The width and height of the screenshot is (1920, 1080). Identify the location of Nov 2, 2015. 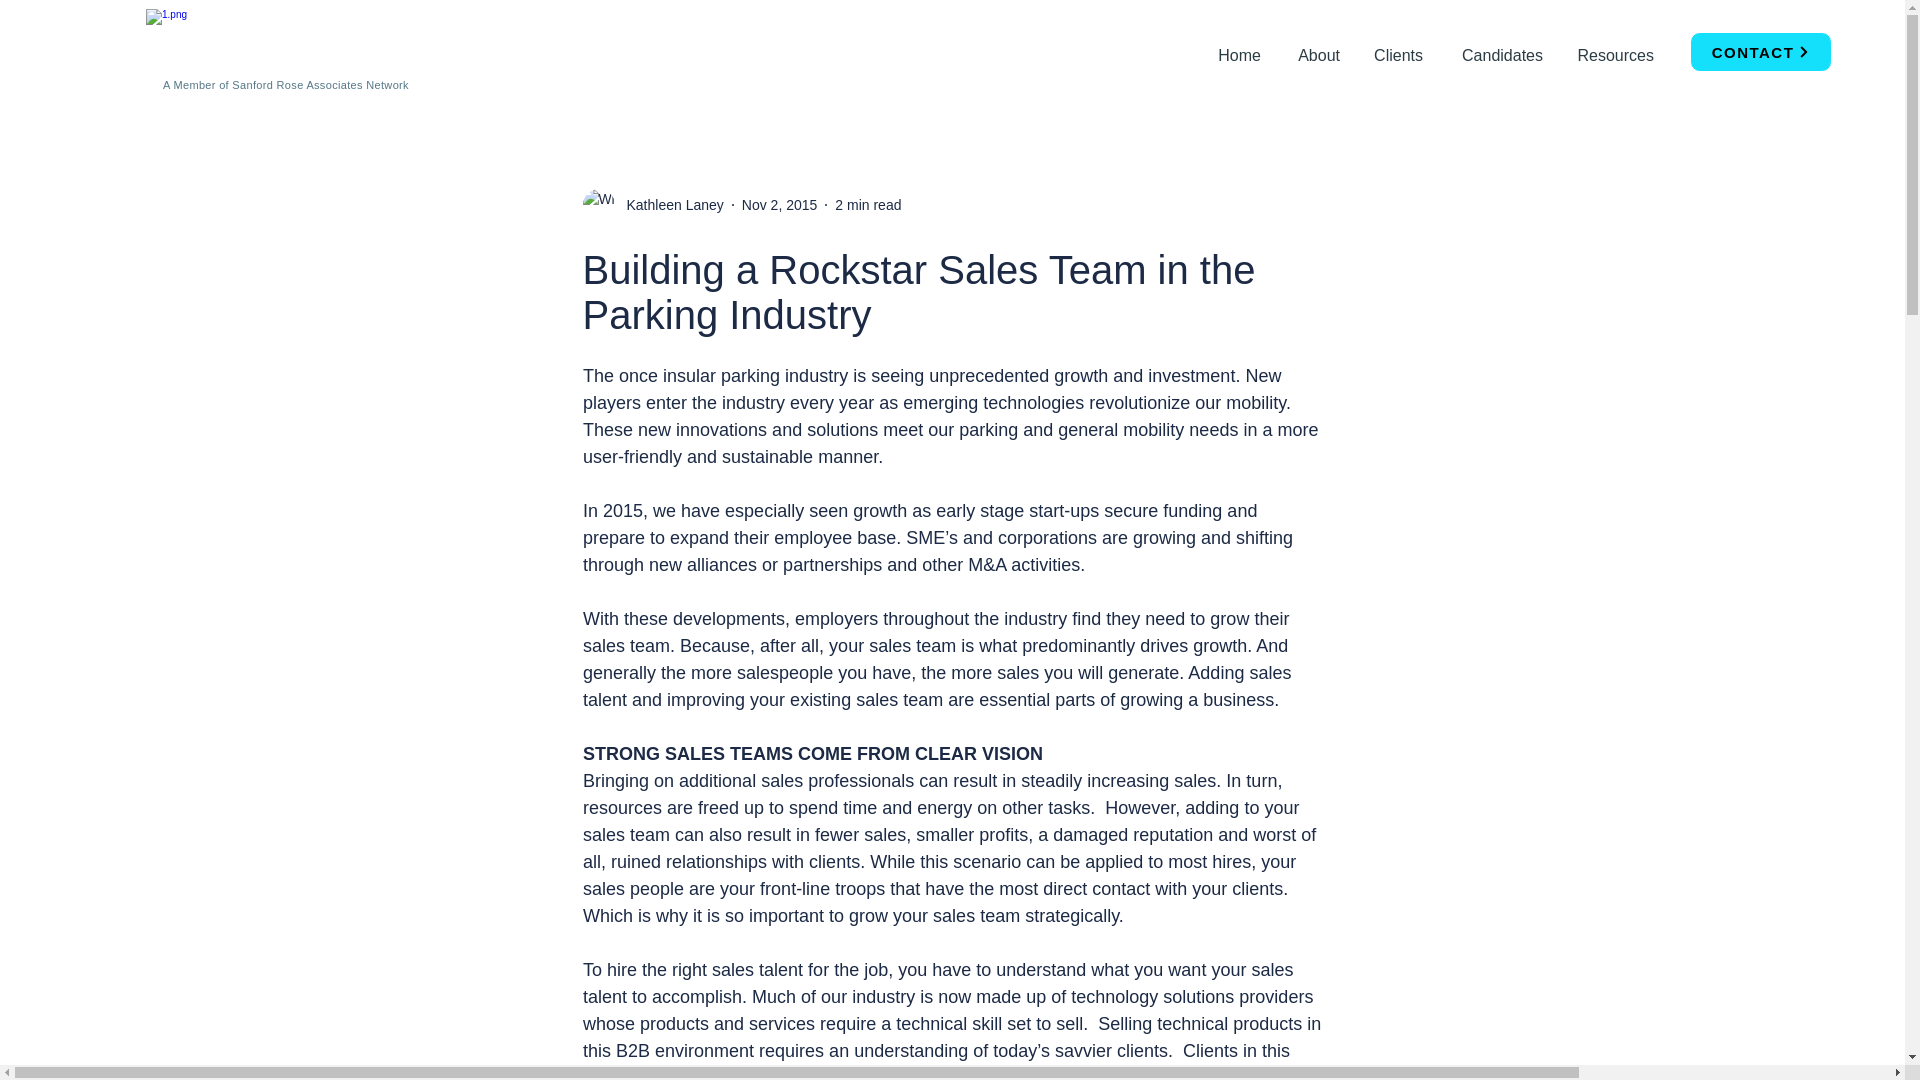
(779, 204).